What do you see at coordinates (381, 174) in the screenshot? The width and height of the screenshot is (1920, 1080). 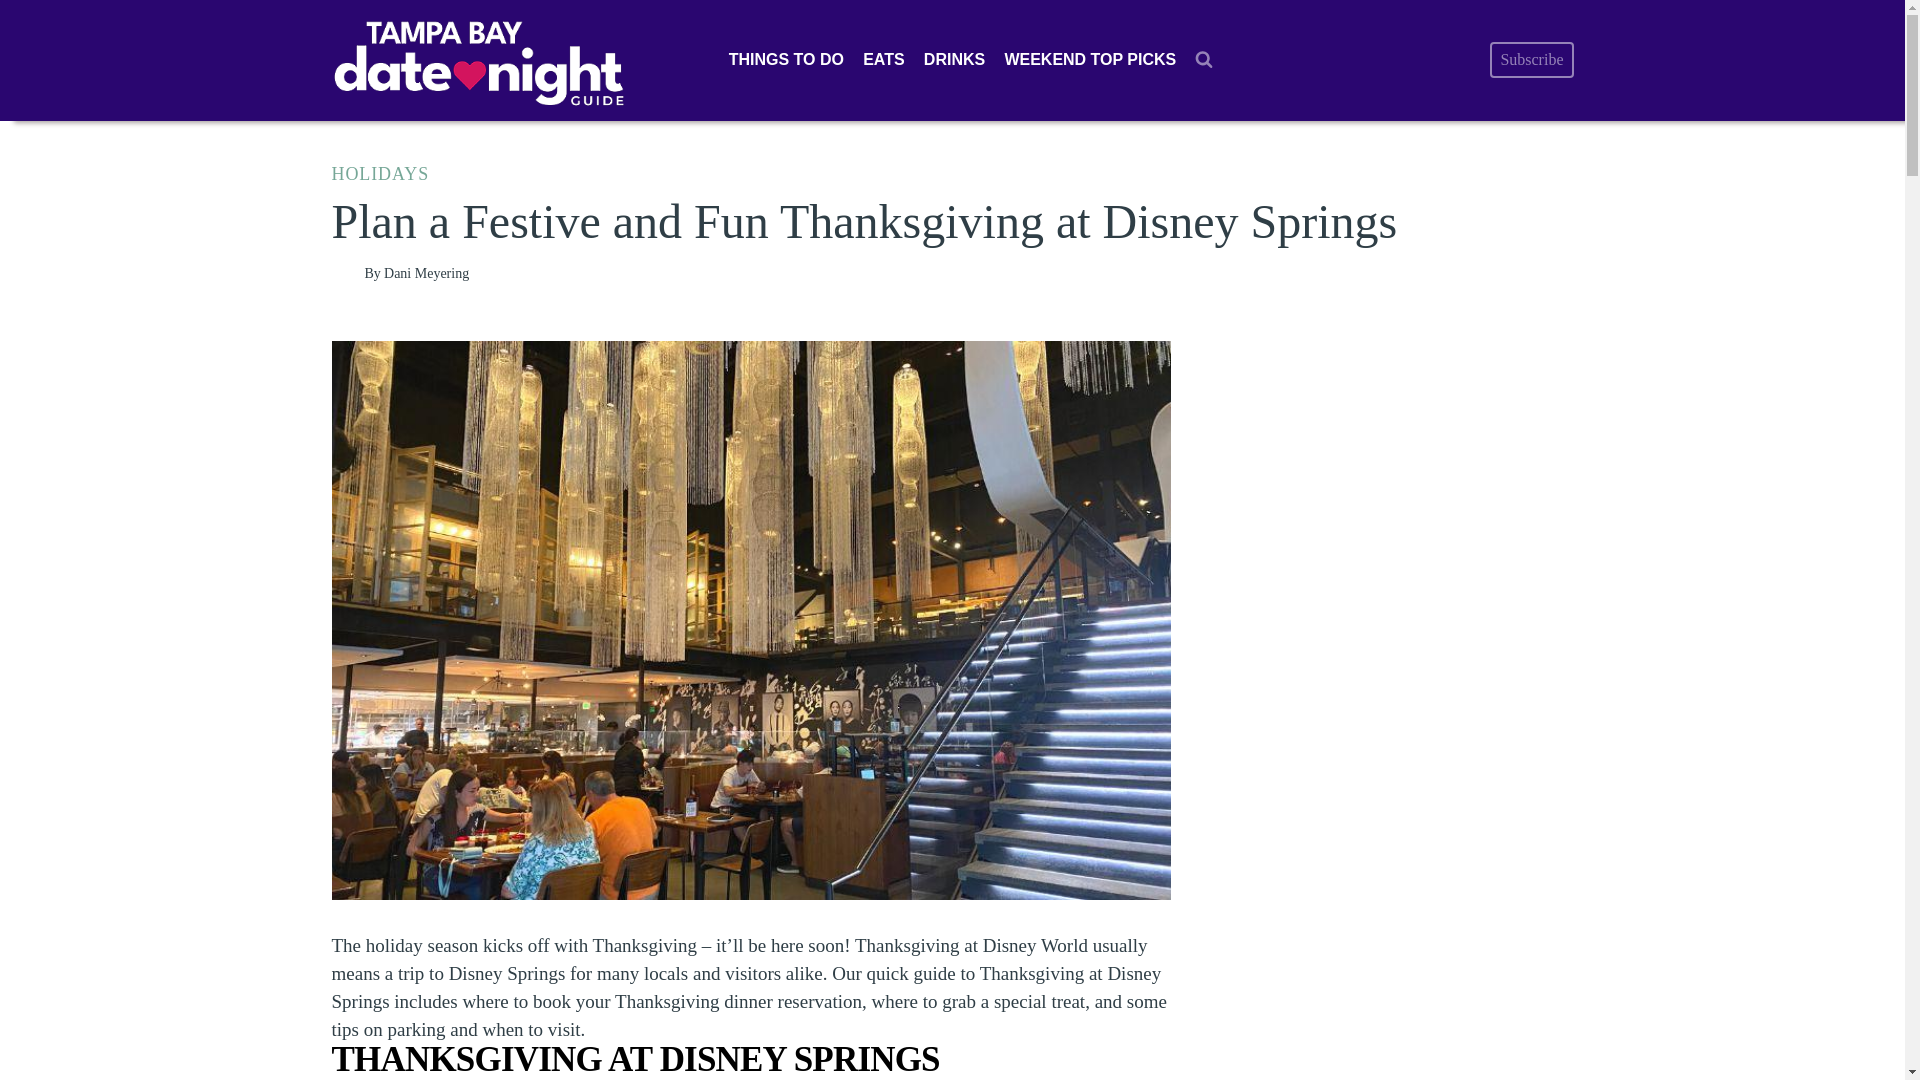 I see `HOLIDAYS` at bounding box center [381, 174].